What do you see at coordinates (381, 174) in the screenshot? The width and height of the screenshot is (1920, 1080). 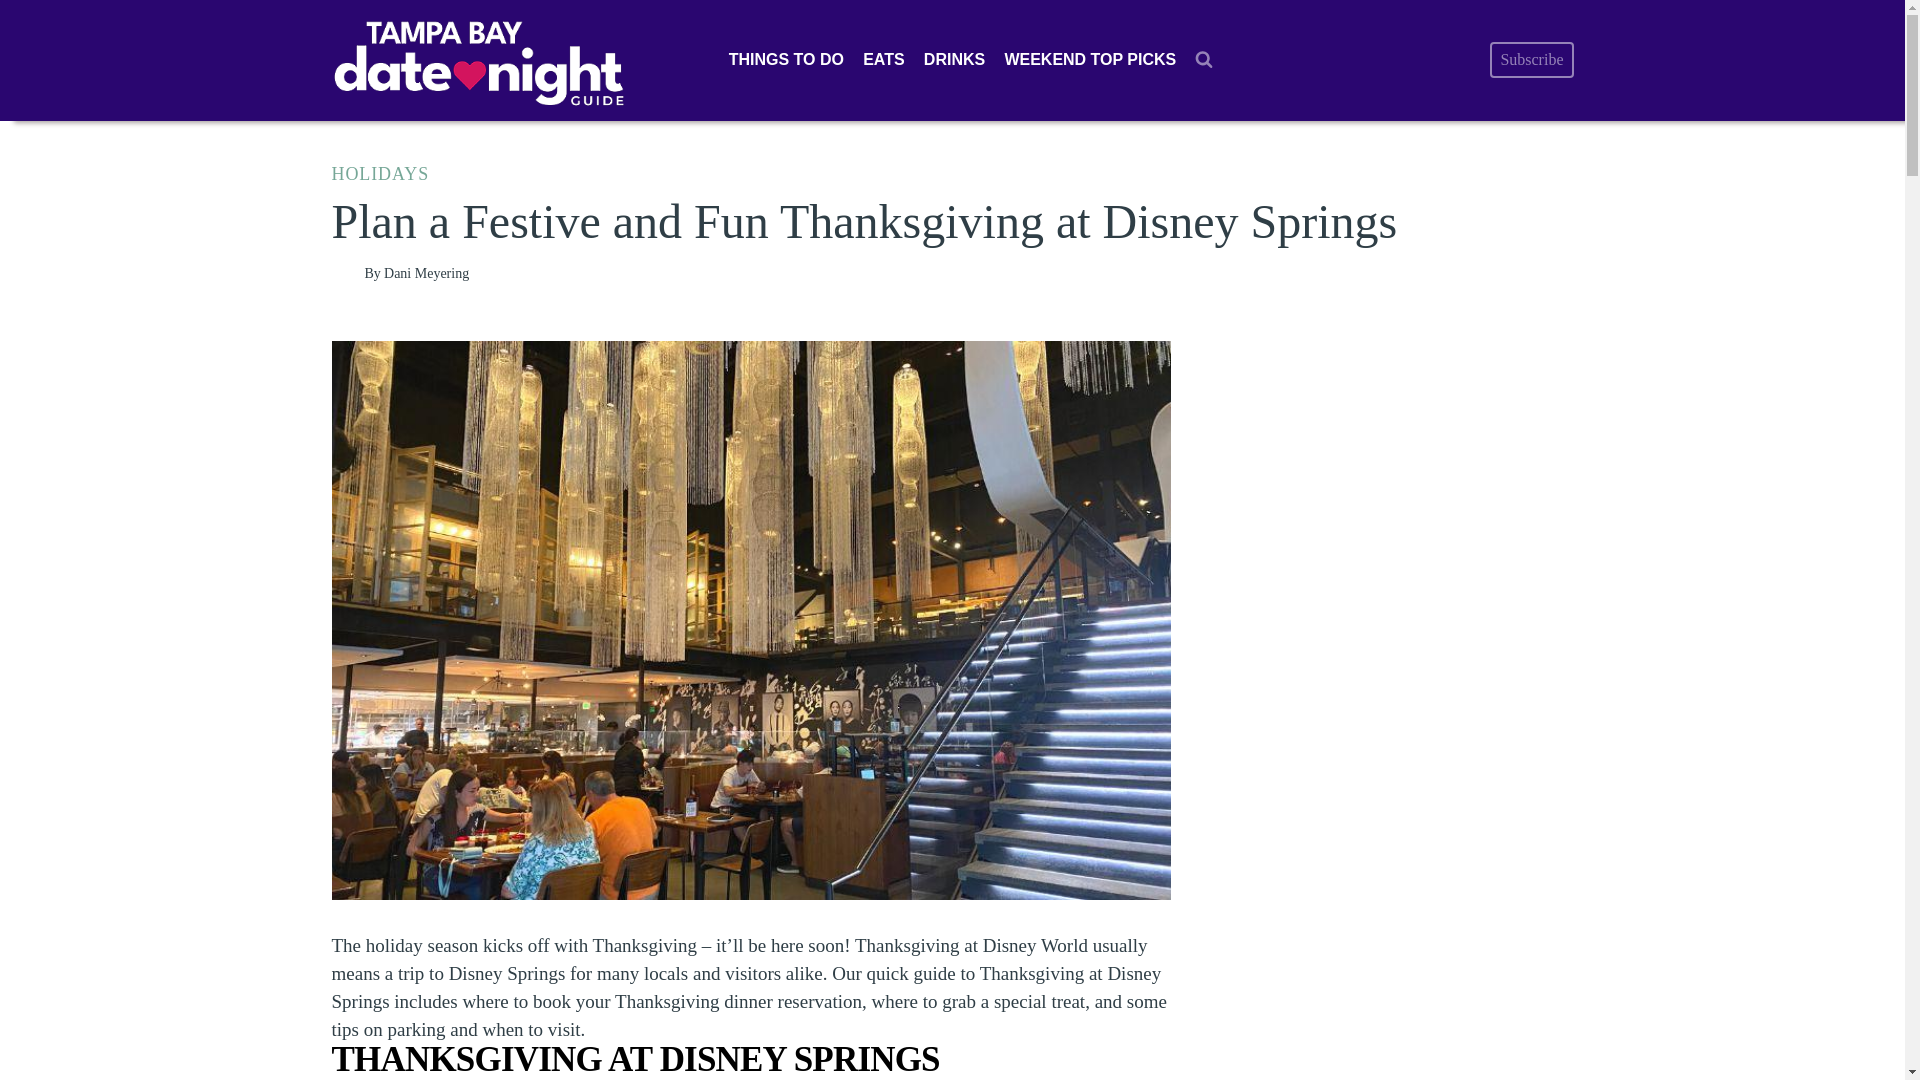 I see `HOLIDAYS` at bounding box center [381, 174].